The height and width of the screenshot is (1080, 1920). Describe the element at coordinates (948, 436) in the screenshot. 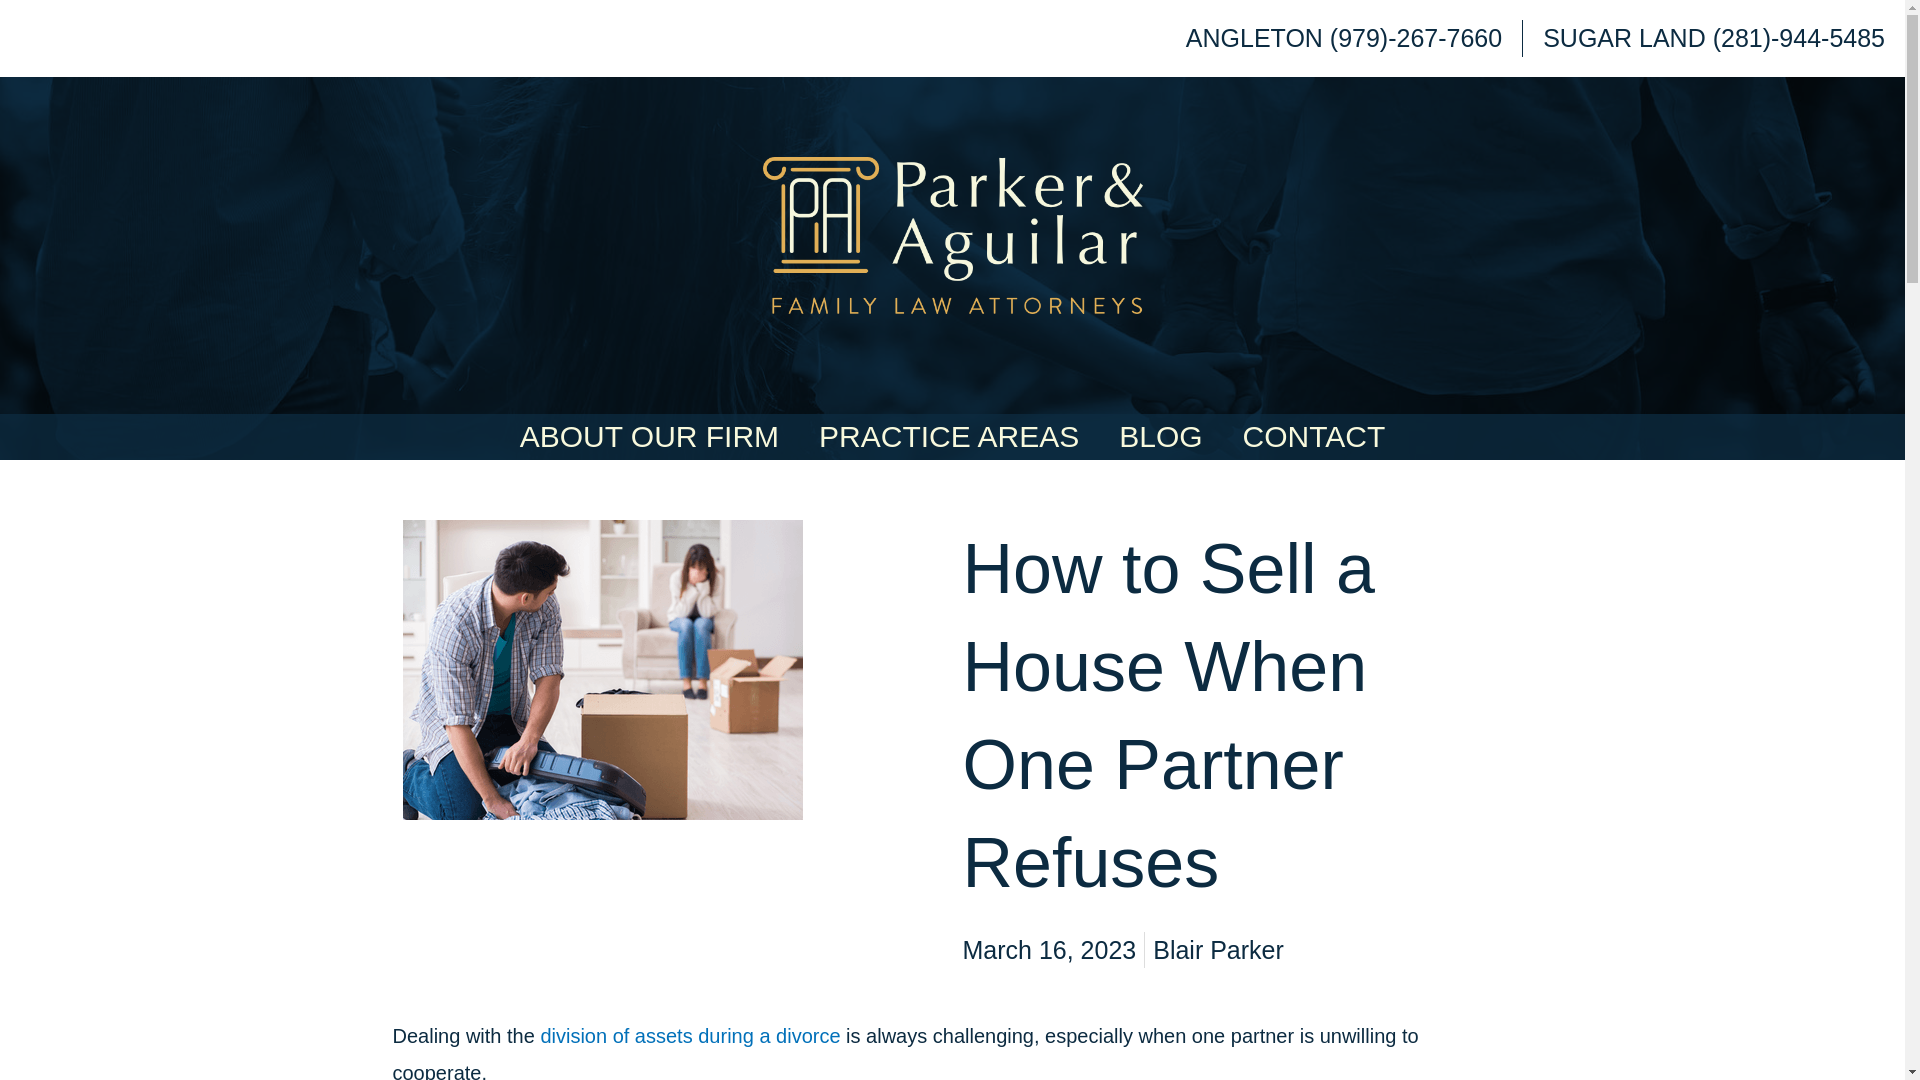

I see `PRACTICE AREAS` at that location.